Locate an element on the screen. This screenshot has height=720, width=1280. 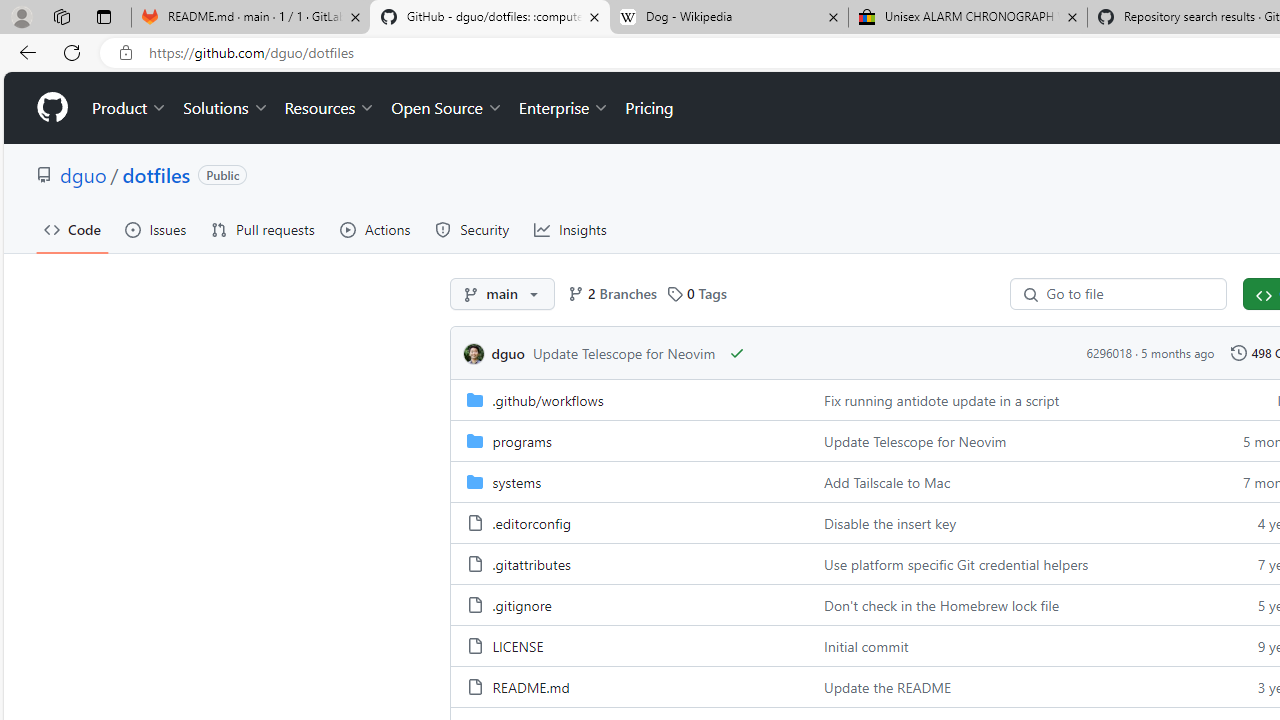
success is located at coordinates (738, 353).